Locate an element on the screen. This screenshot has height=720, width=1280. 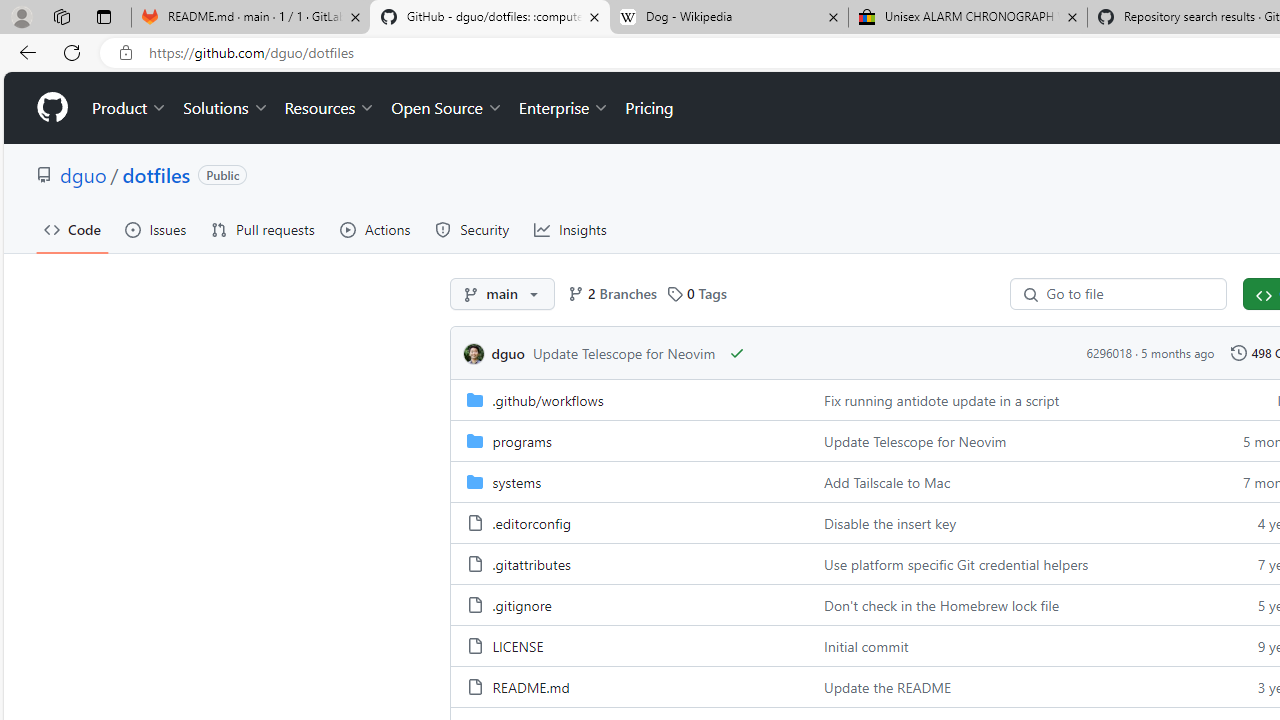
success is located at coordinates (738, 353).